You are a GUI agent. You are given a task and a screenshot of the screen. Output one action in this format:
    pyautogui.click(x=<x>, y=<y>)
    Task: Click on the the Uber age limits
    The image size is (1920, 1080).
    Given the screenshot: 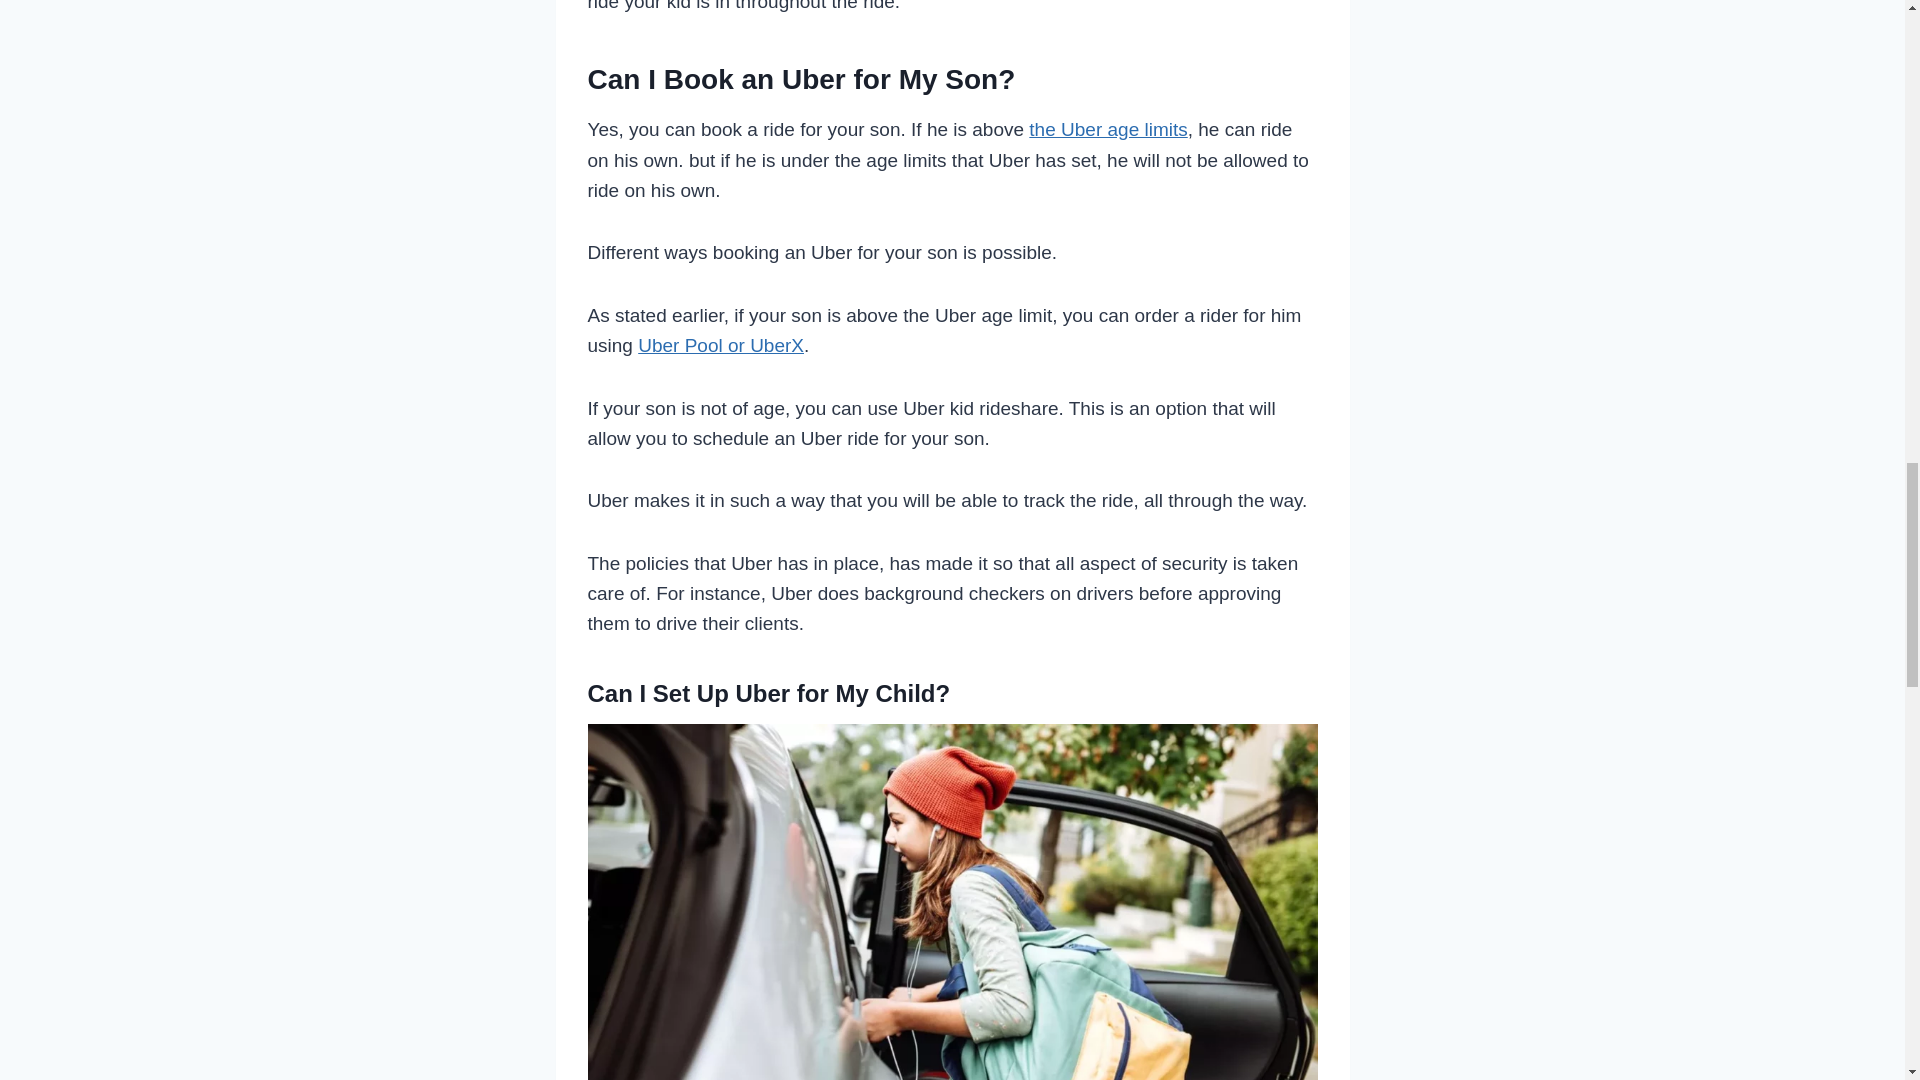 What is the action you would take?
    pyautogui.click(x=1108, y=129)
    